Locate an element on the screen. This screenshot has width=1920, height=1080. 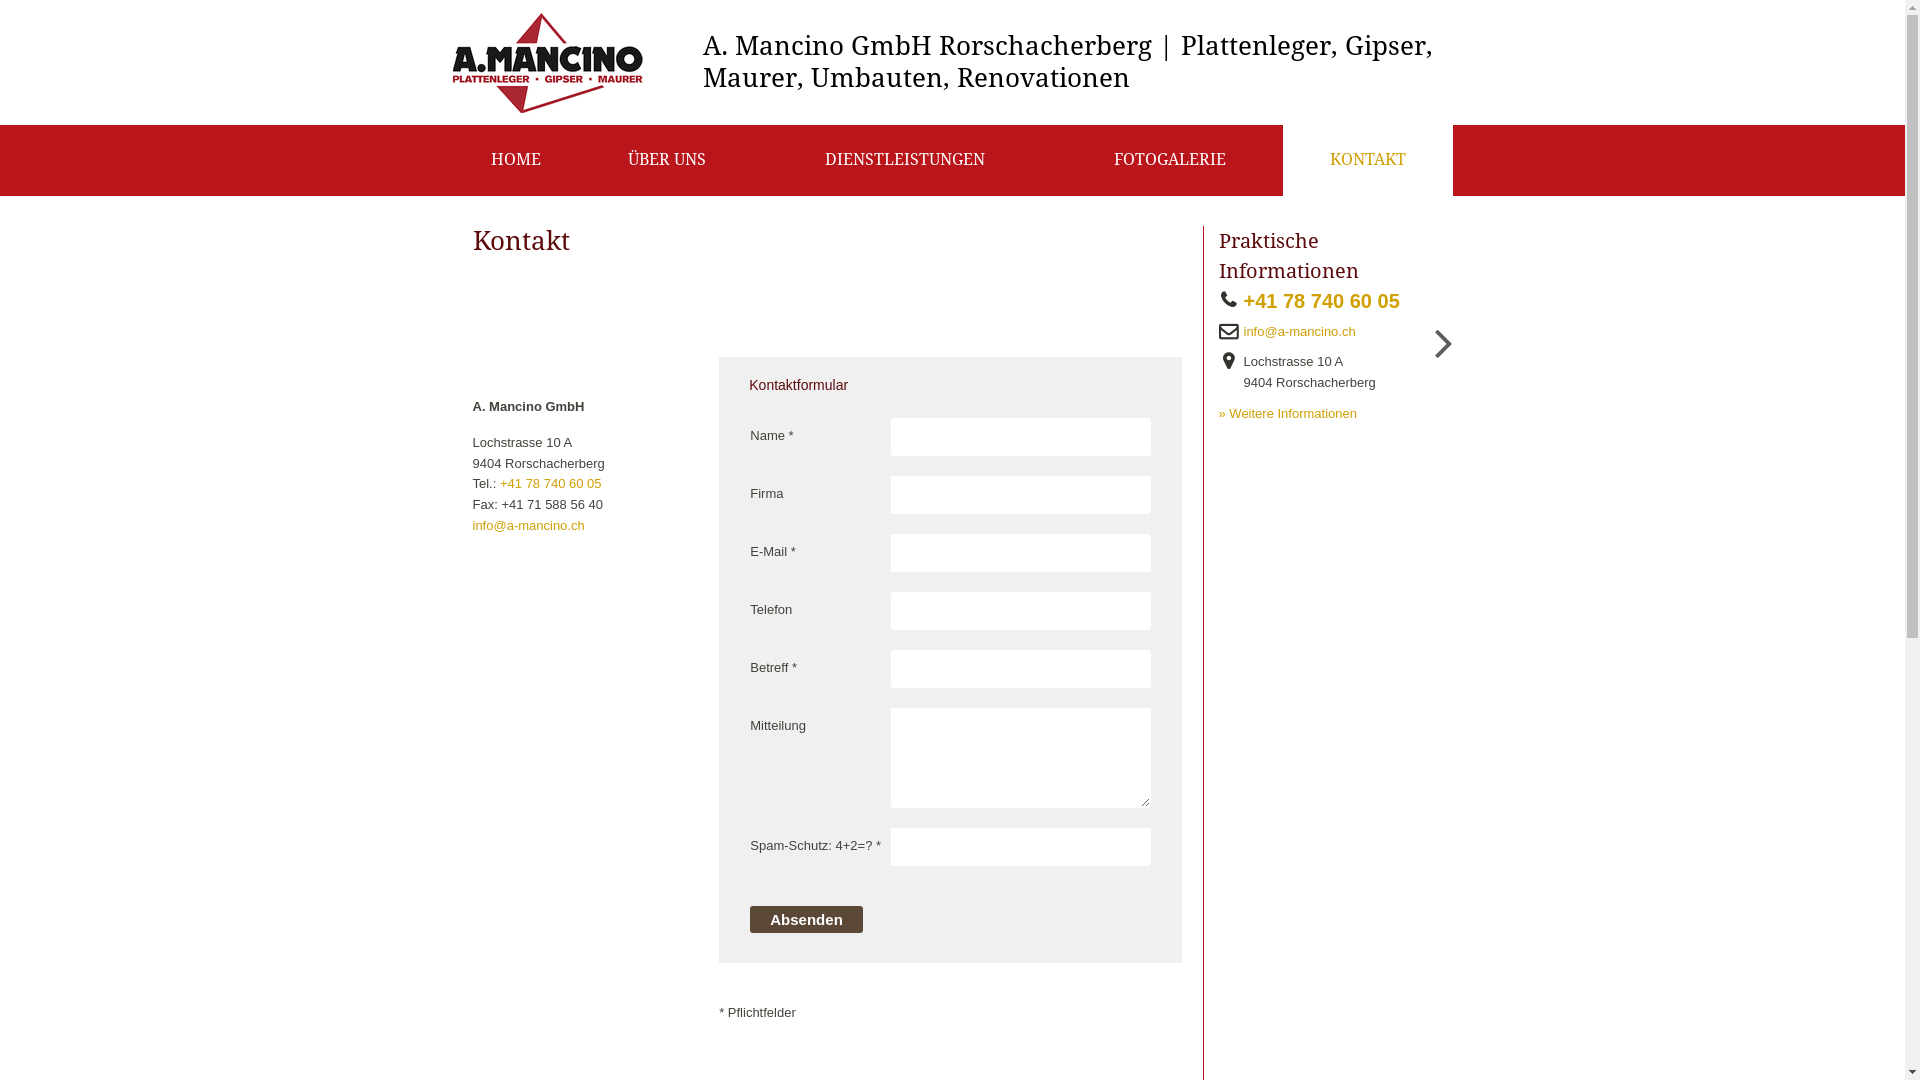
+41 78 740 60 05 is located at coordinates (551, 484).